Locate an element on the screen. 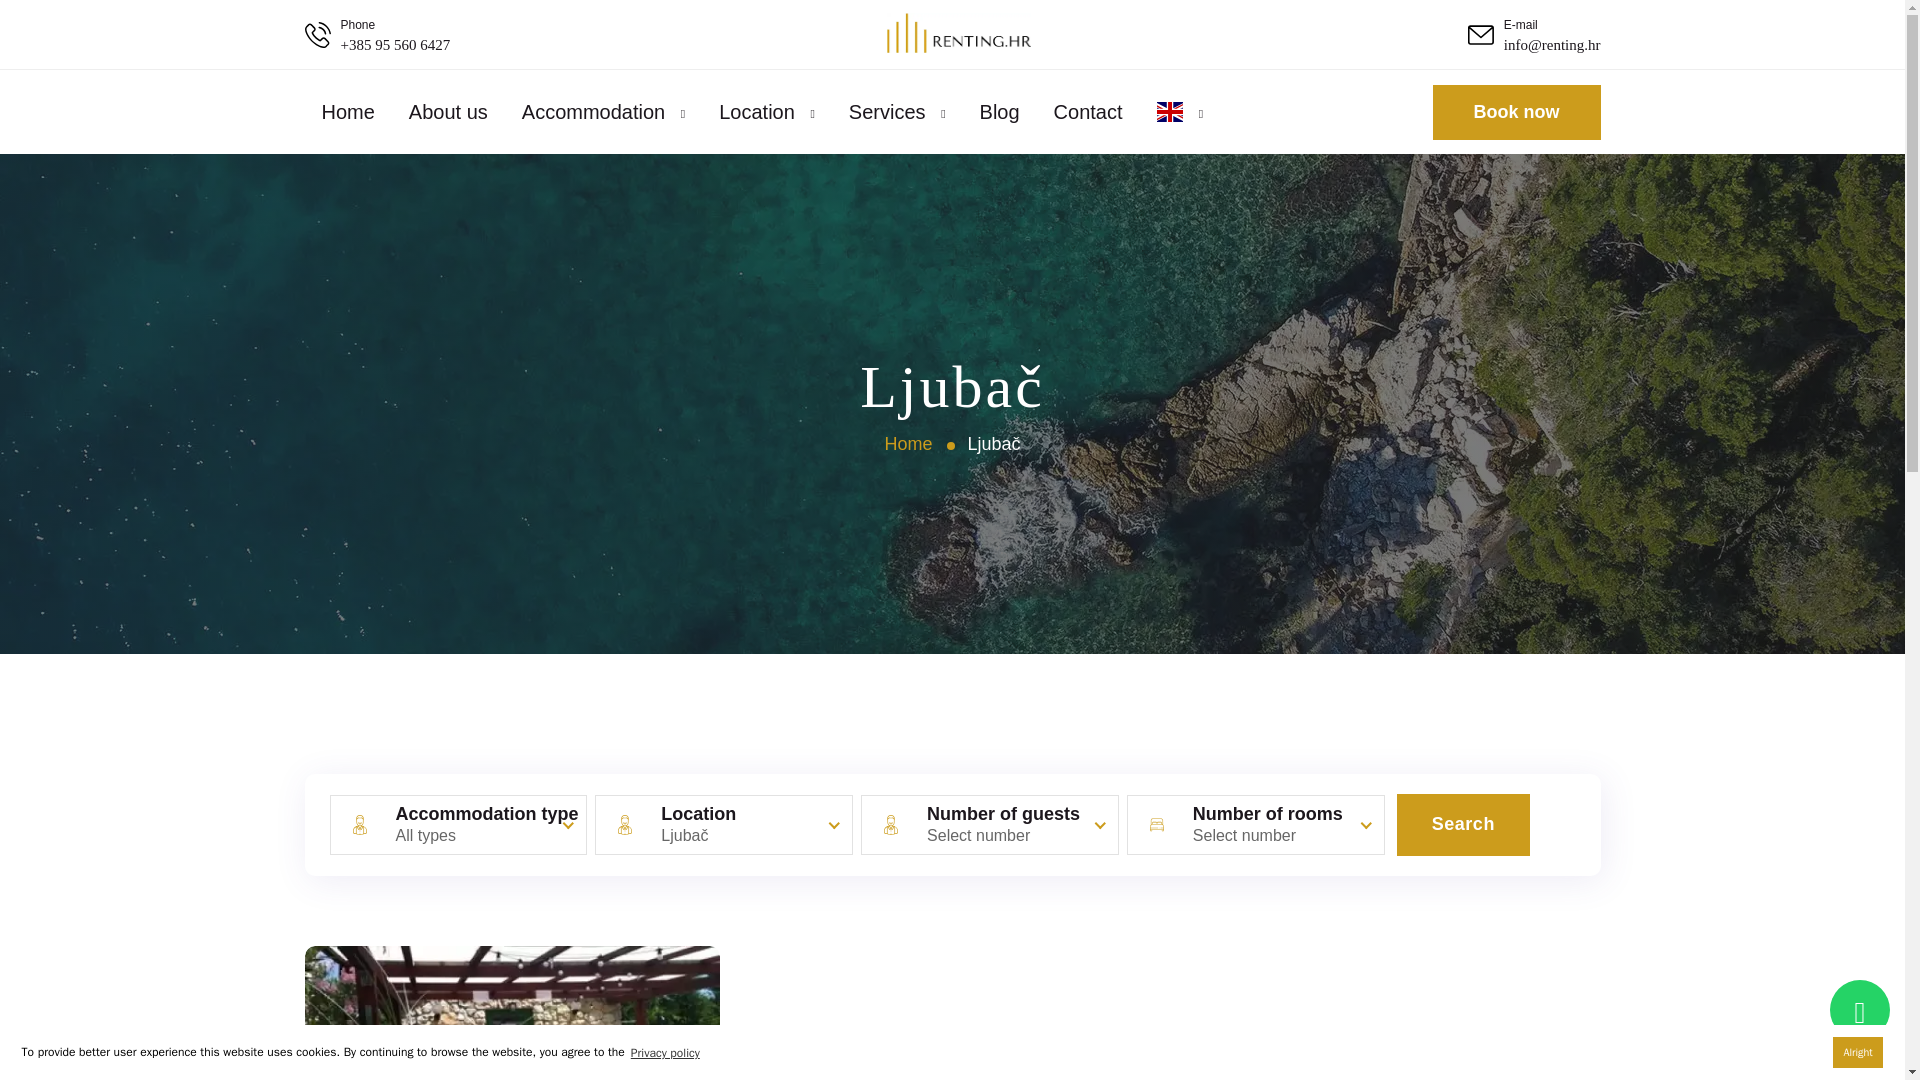  Alright is located at coordinates (1858, 1052).